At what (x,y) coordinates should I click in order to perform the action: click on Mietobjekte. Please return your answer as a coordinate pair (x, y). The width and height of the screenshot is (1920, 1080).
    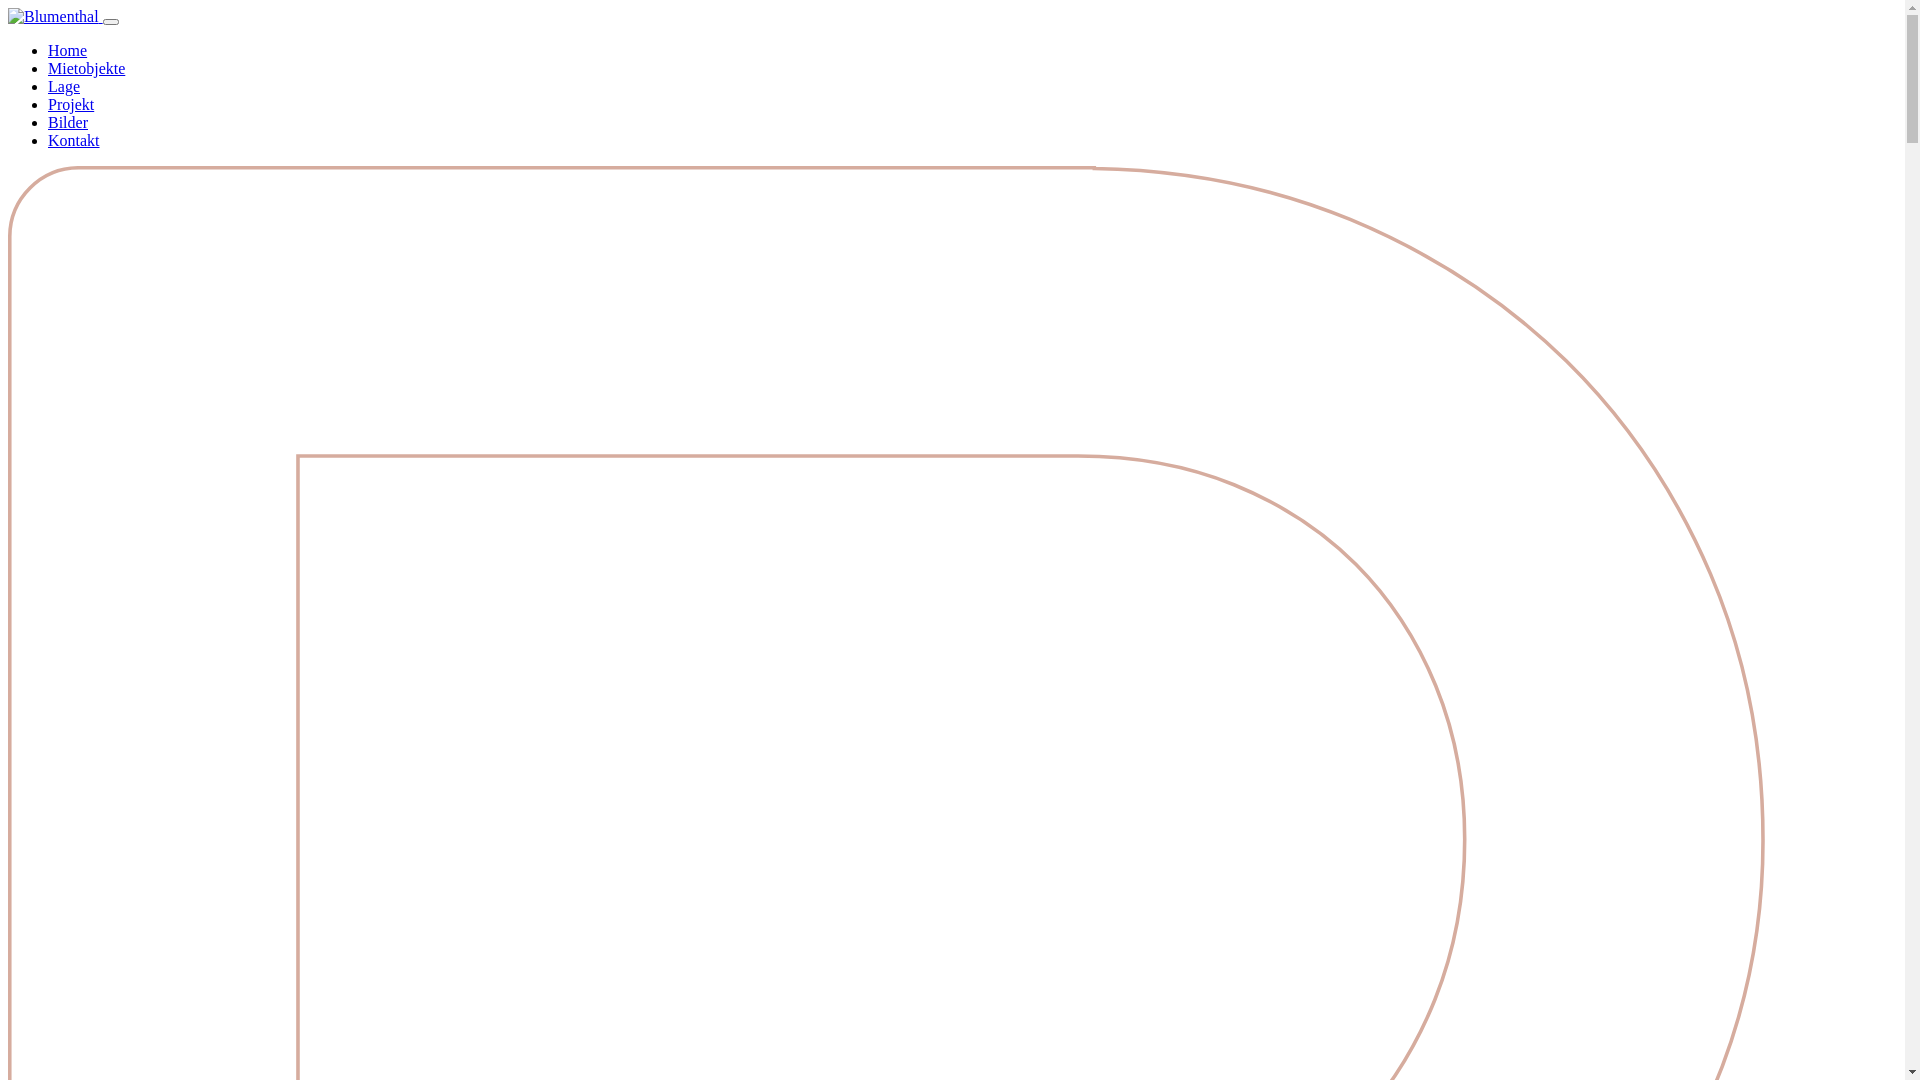
    Looking at the image, I should click on (86, 68).